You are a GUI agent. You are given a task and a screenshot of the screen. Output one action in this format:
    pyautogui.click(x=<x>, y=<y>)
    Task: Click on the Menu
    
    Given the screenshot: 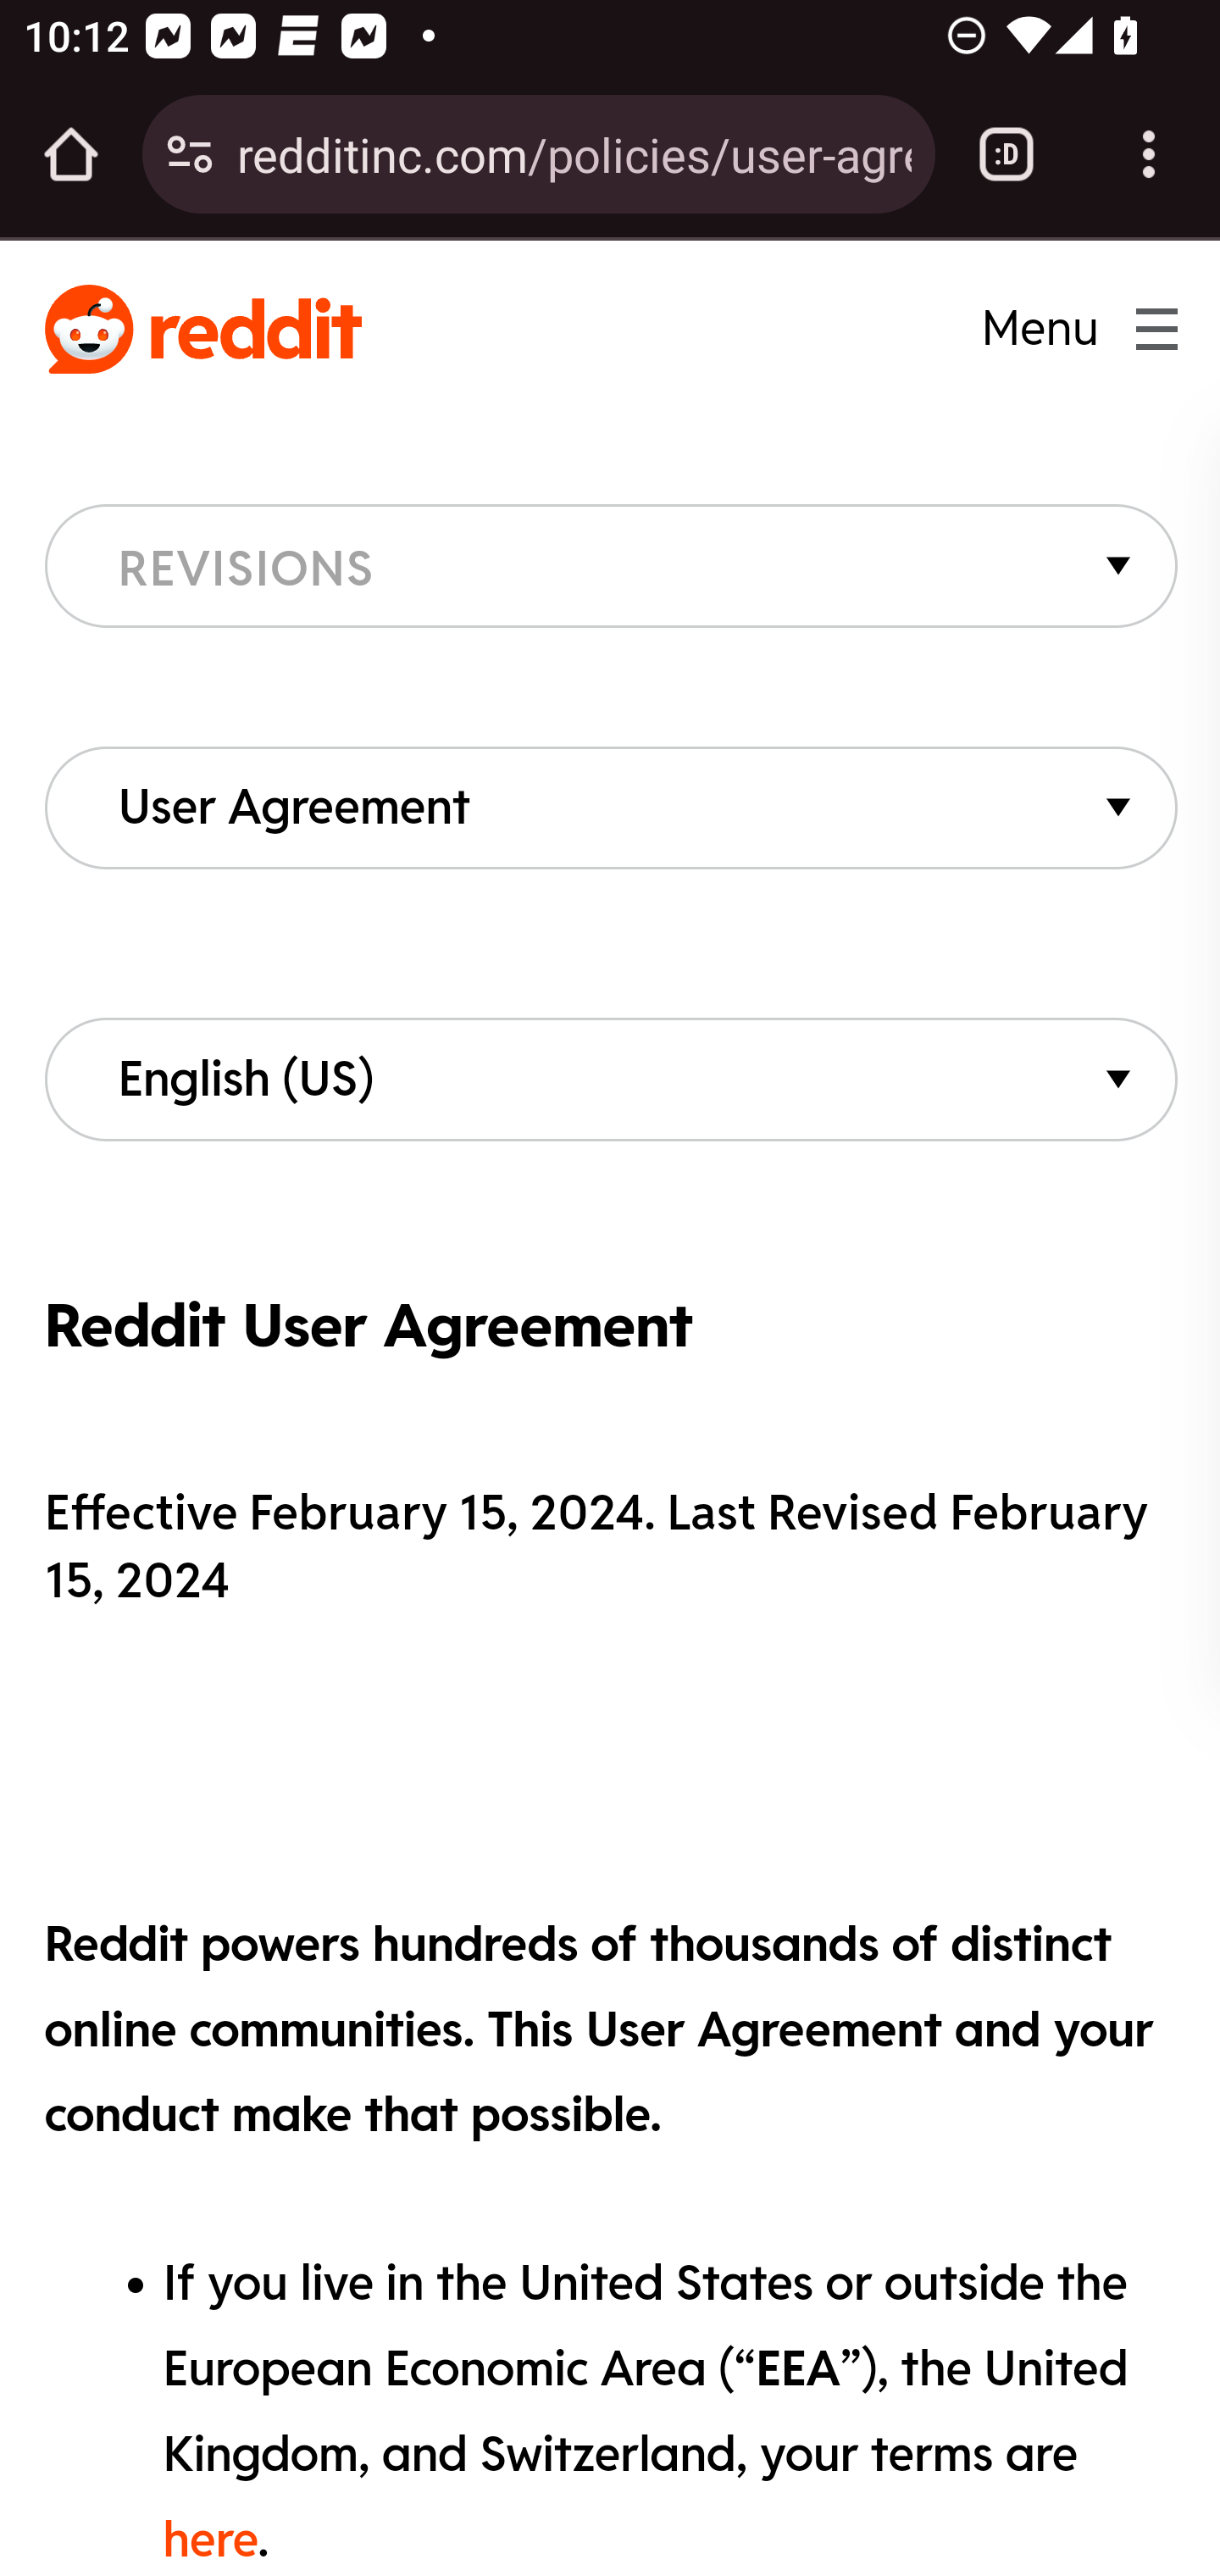 What is the action you would take?
    pyautogui.click(x=1057, y=328)
    